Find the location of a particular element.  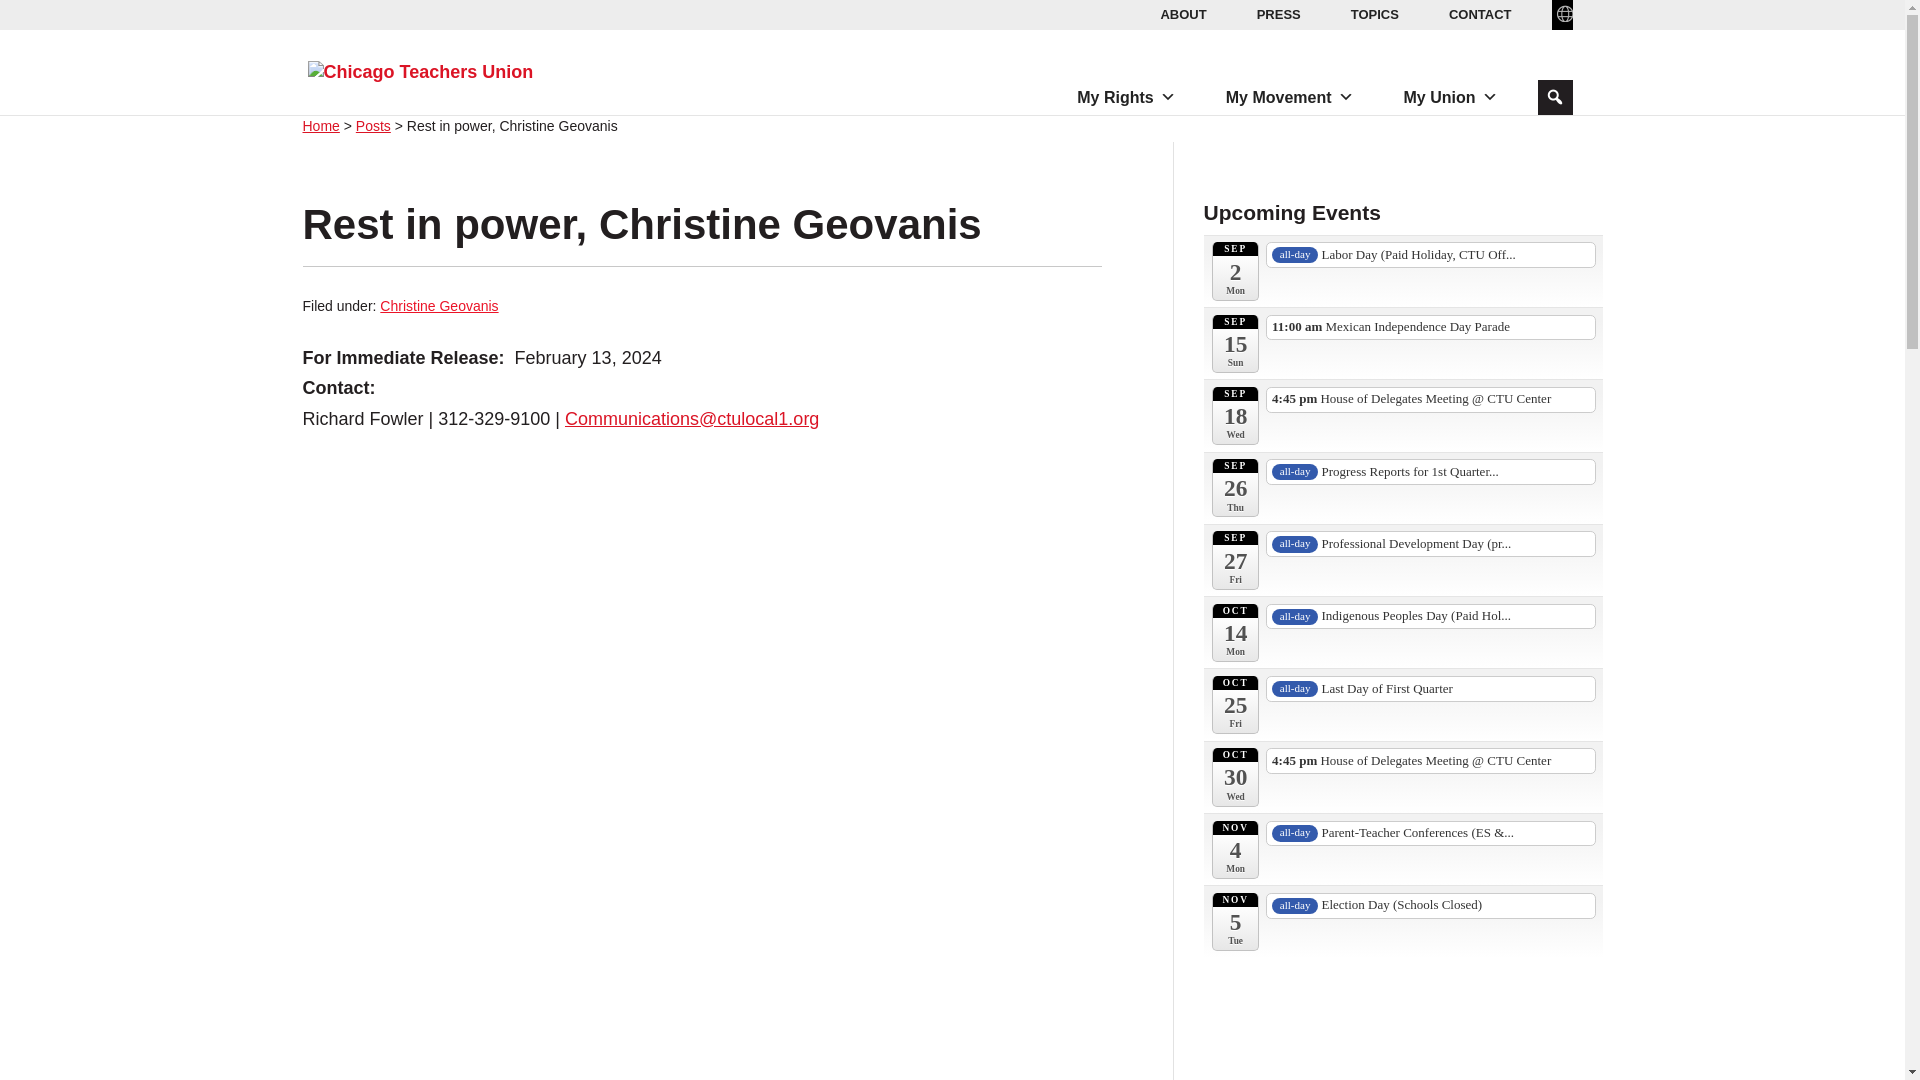

TOPICS is located at coordinates (1374, 14).